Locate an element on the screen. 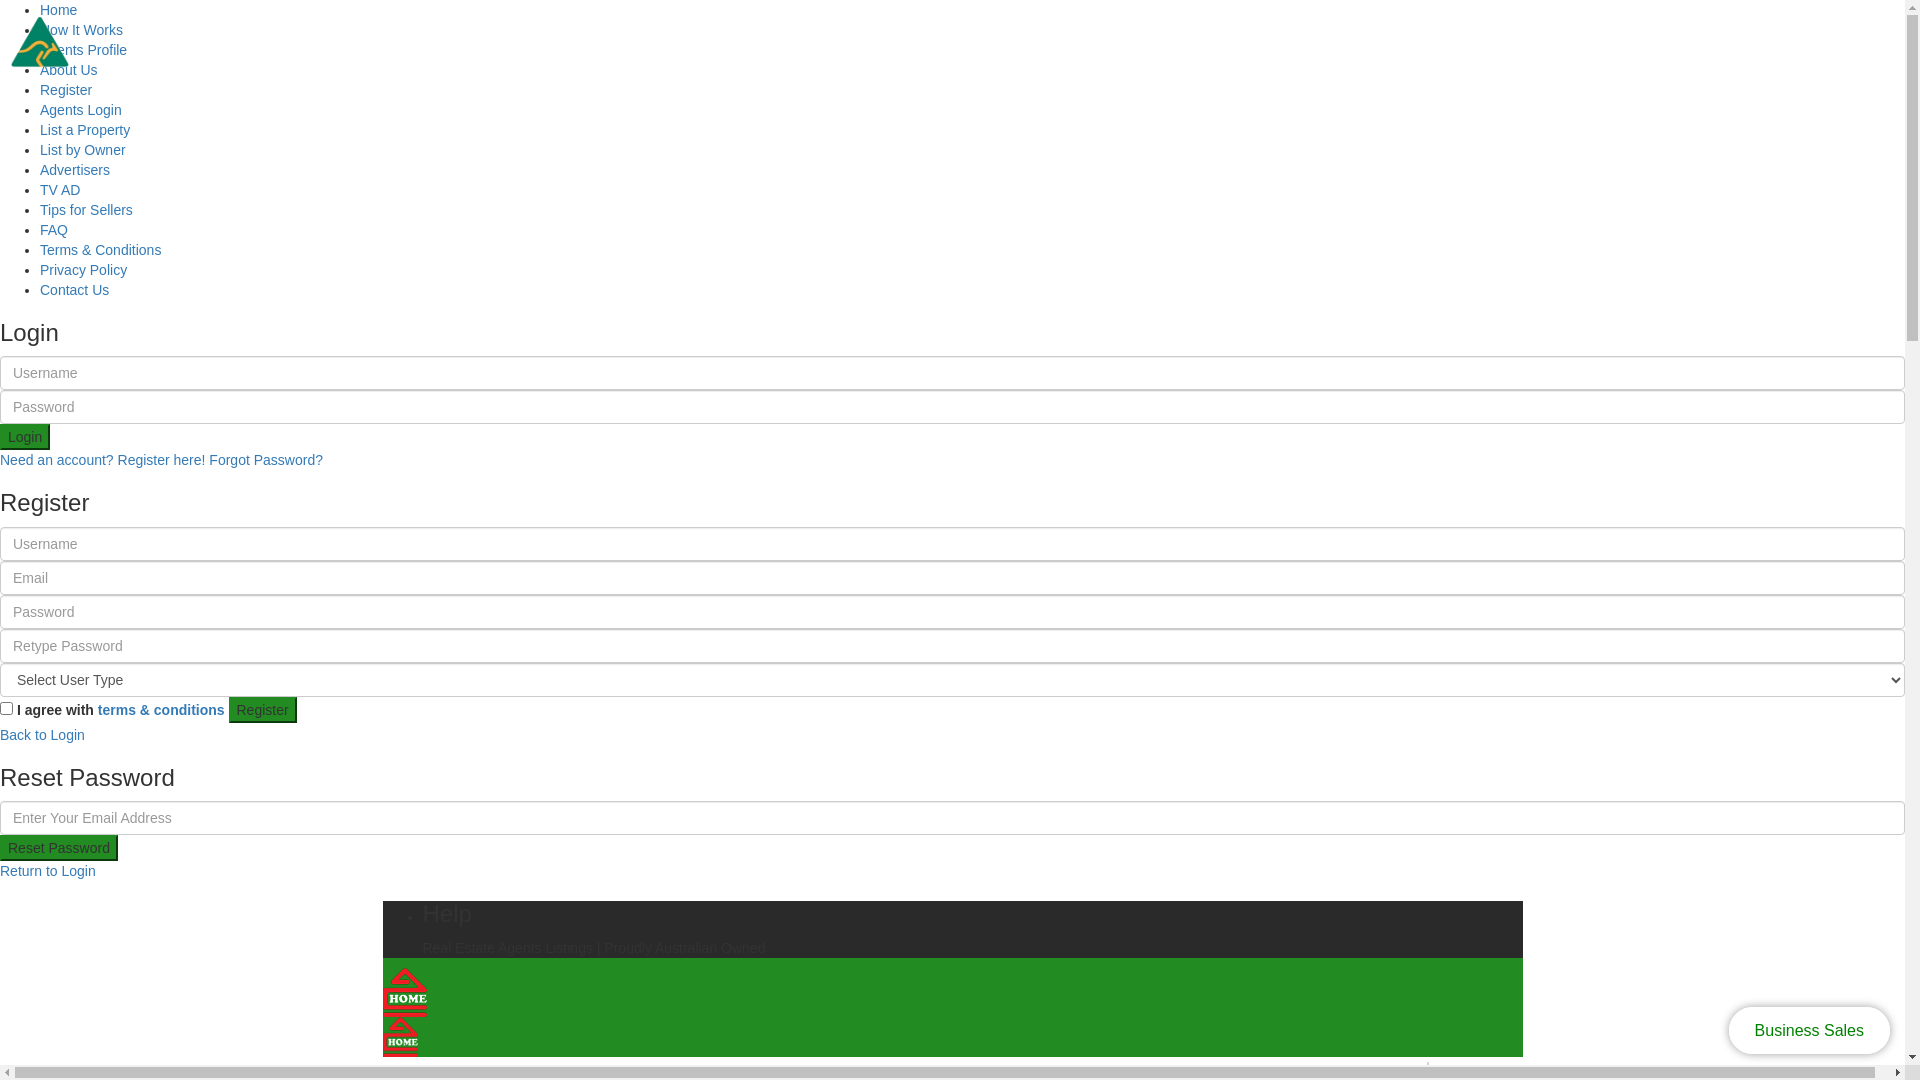  About Us is located at coordinates (69, 70).